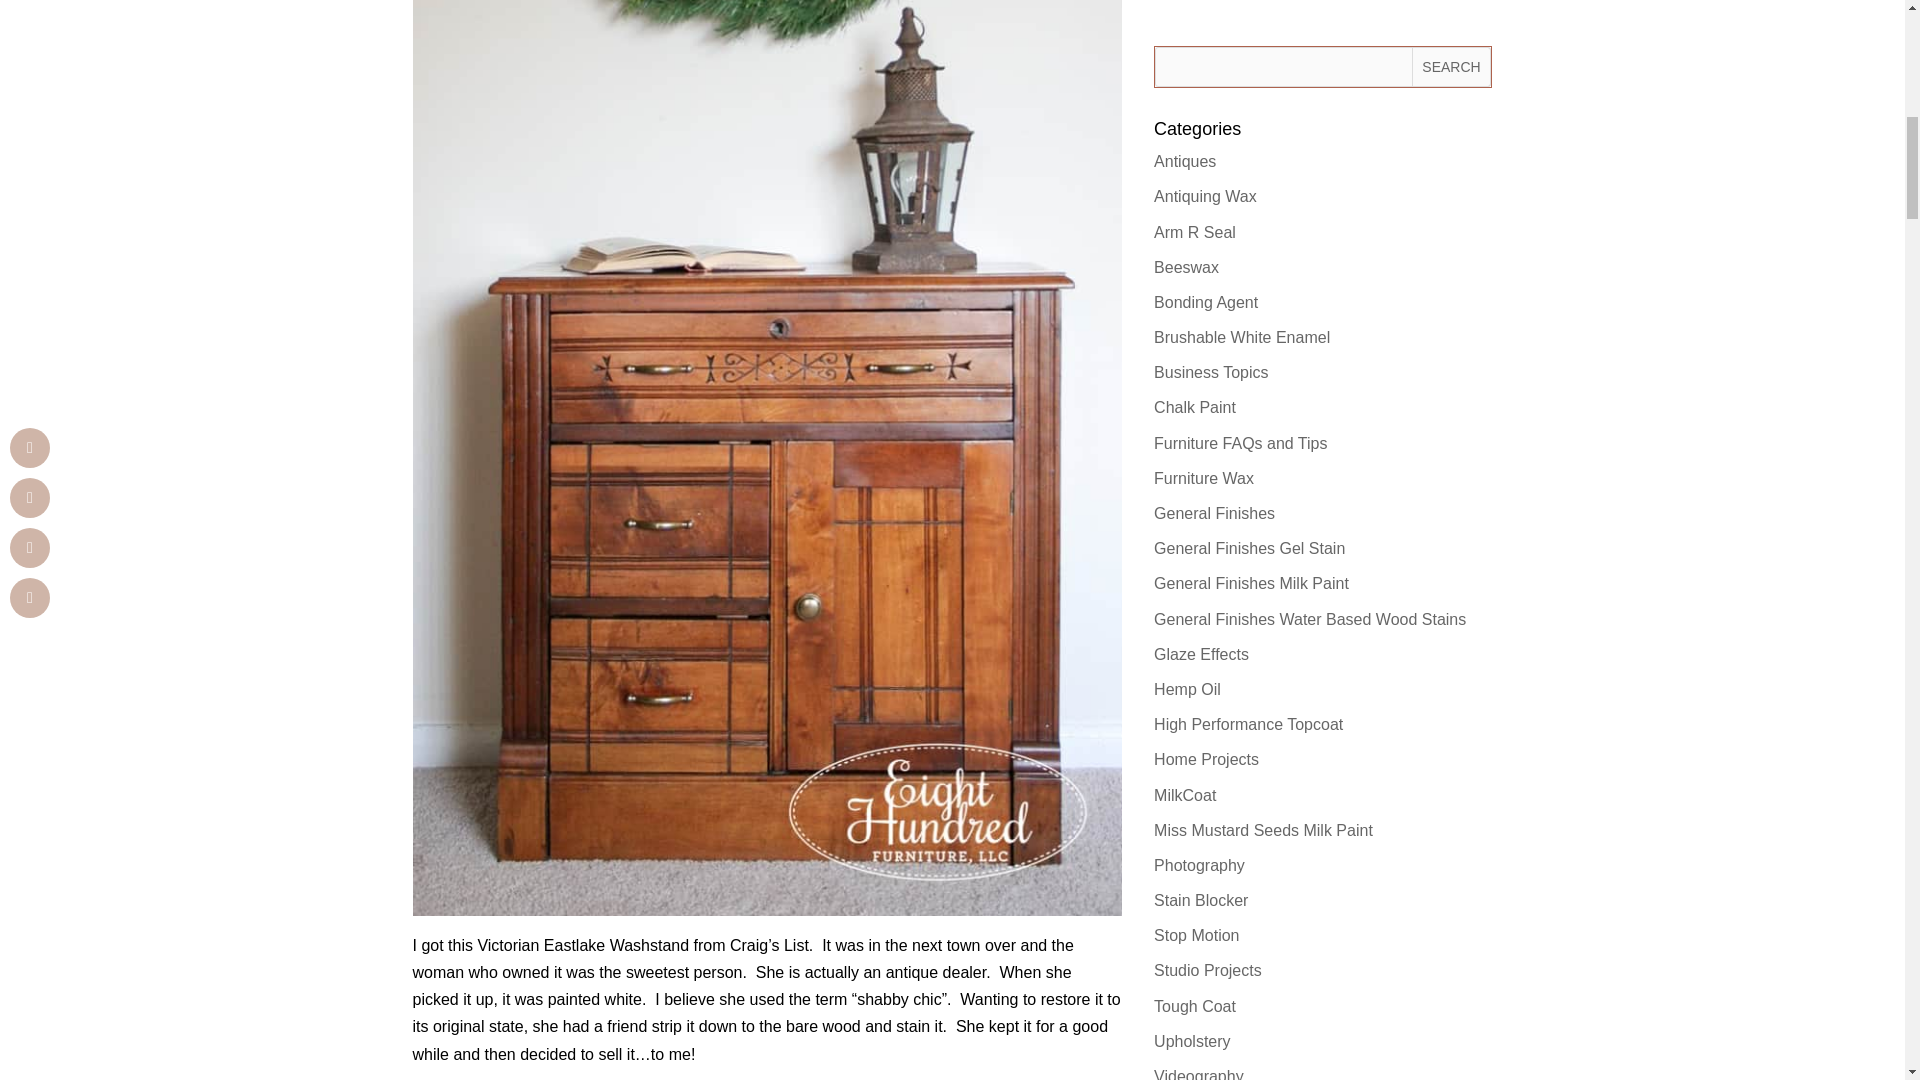  Describe the element at coordinates (1451, 67) in the screenshot. I see `SEARCH` at that location.